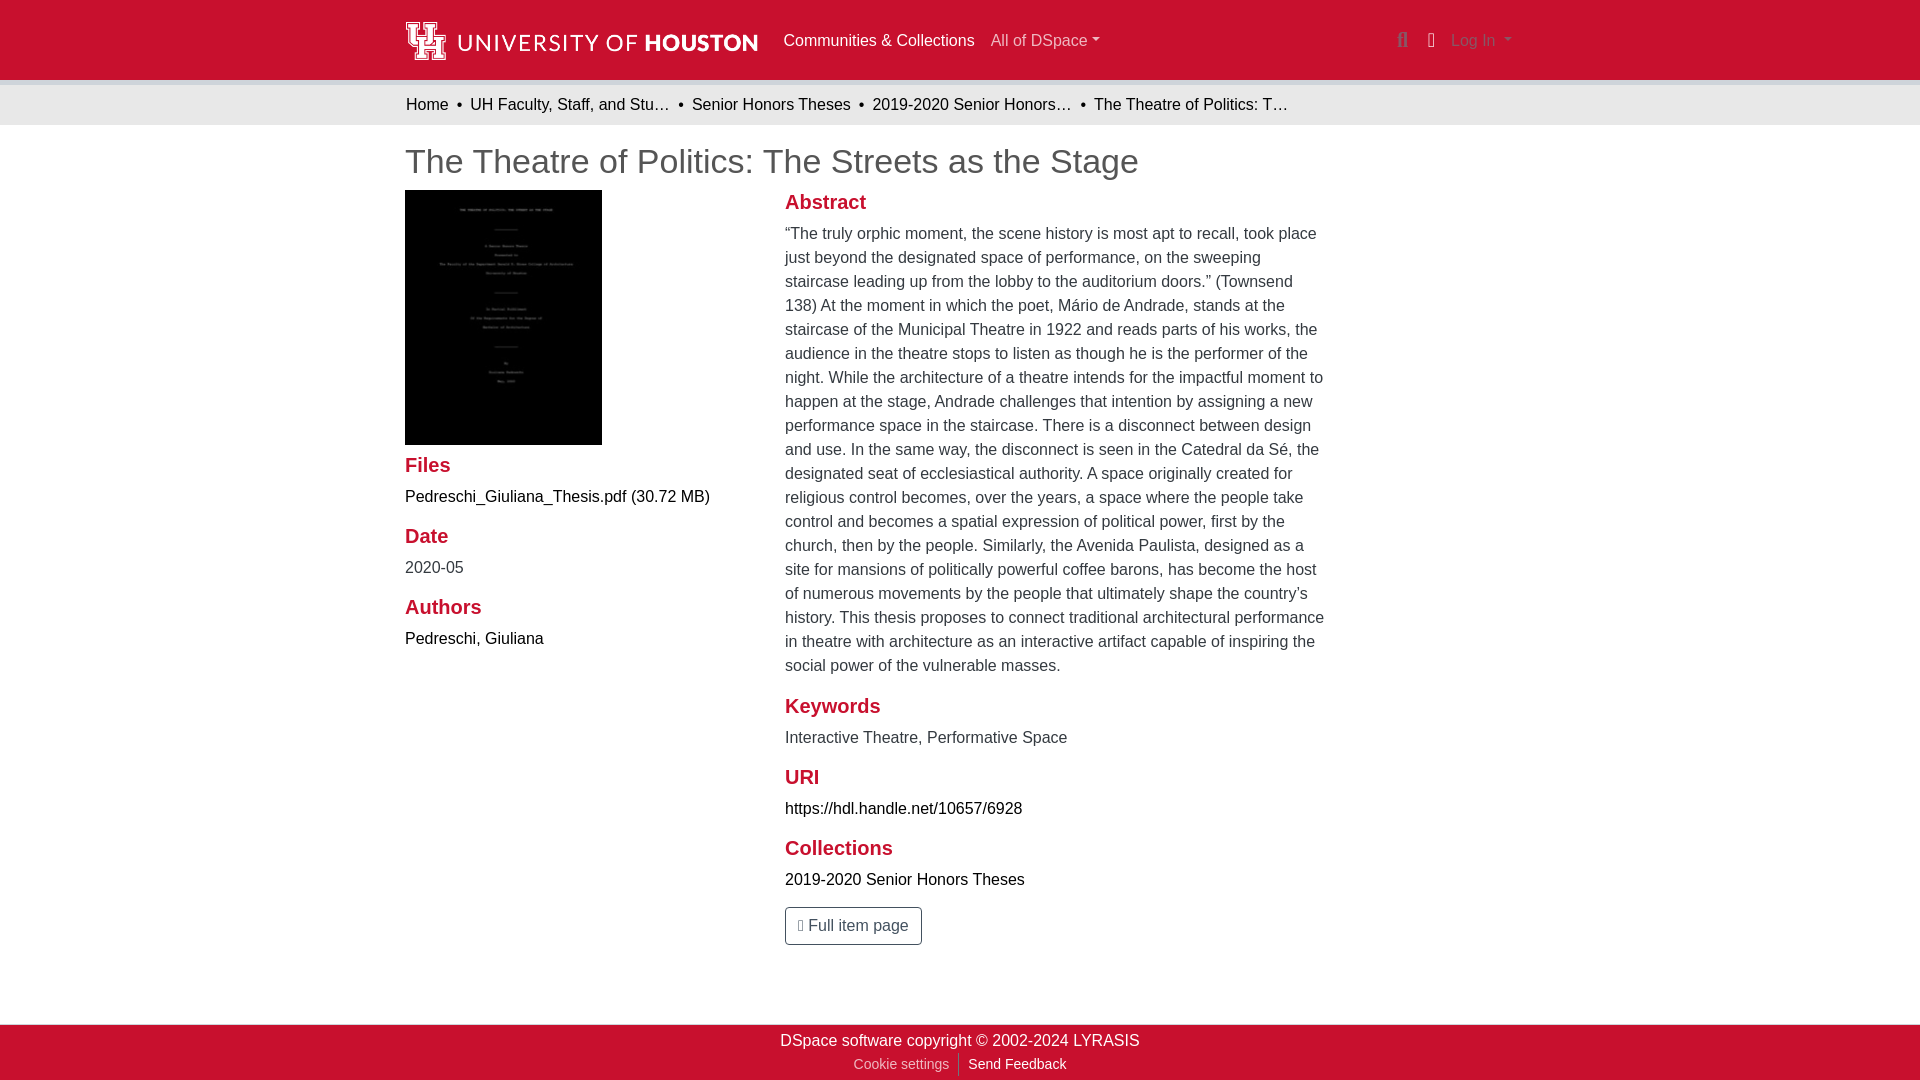 Image resolution: width=1920 pixels, height=1080 pixels. I want to click on Senior Honors Theses, so click(770, 104).